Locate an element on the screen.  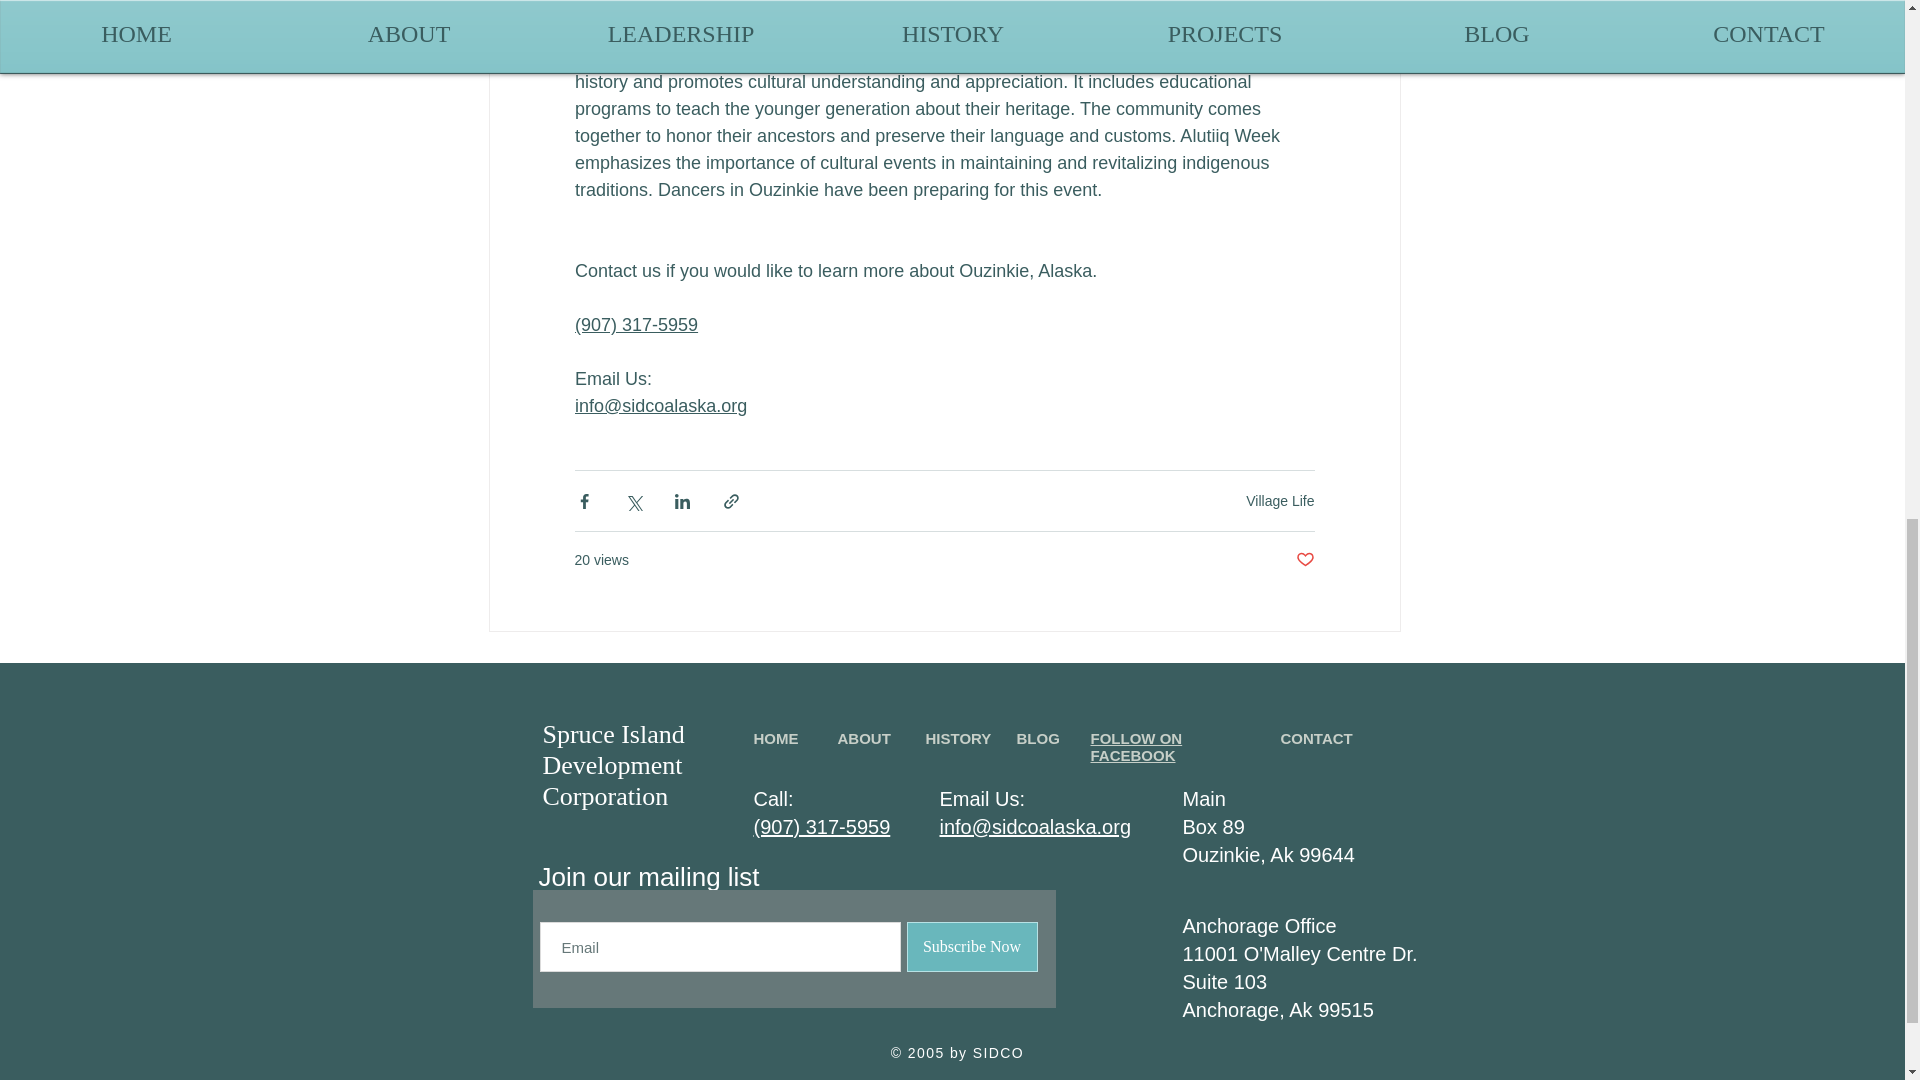
BLOG is located at coordinates (1037, 738).